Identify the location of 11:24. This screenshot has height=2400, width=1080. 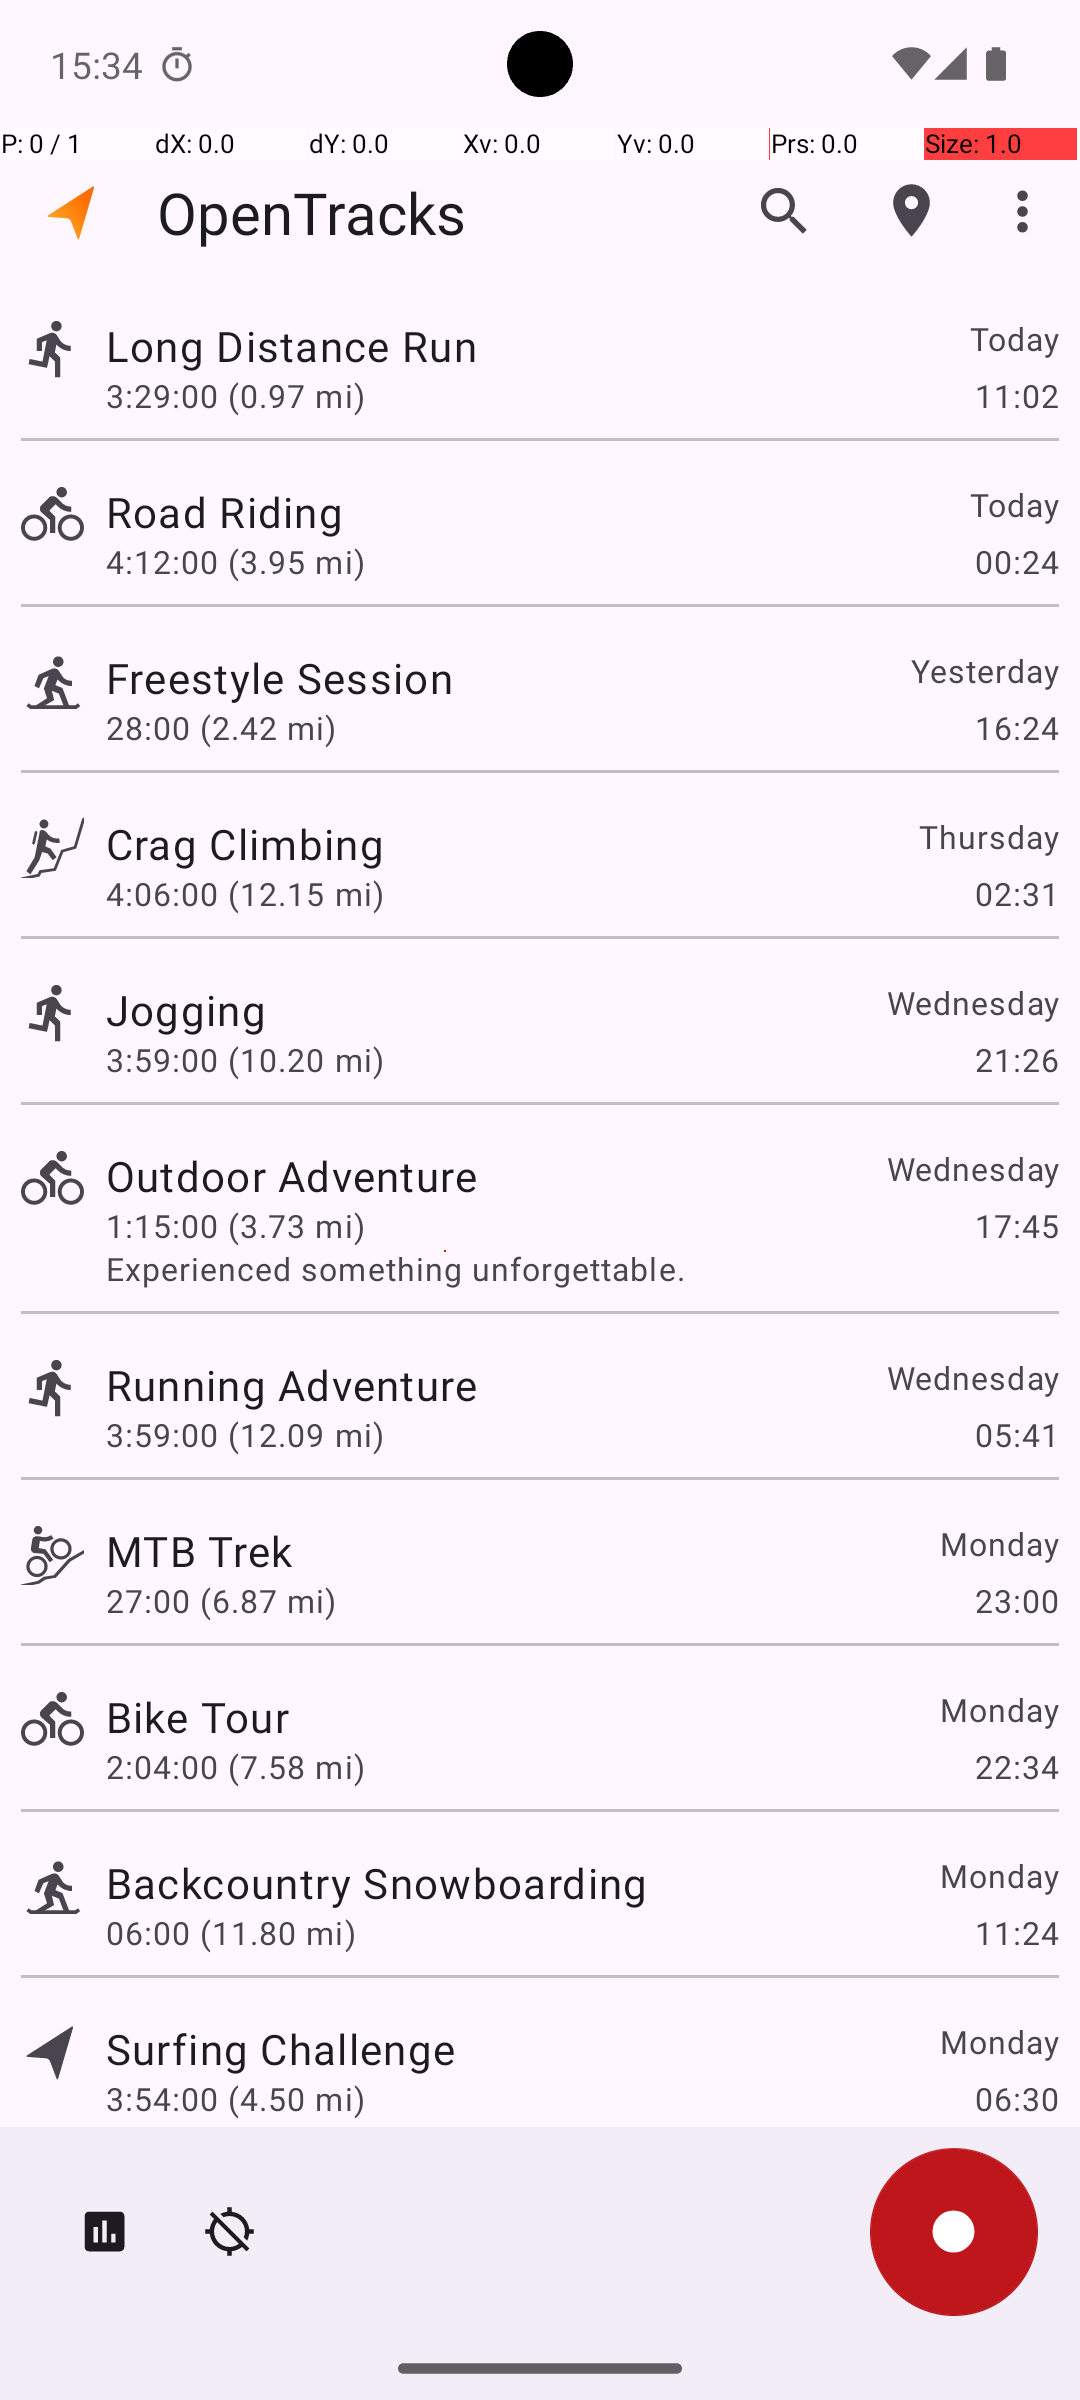
(1016, 1932).